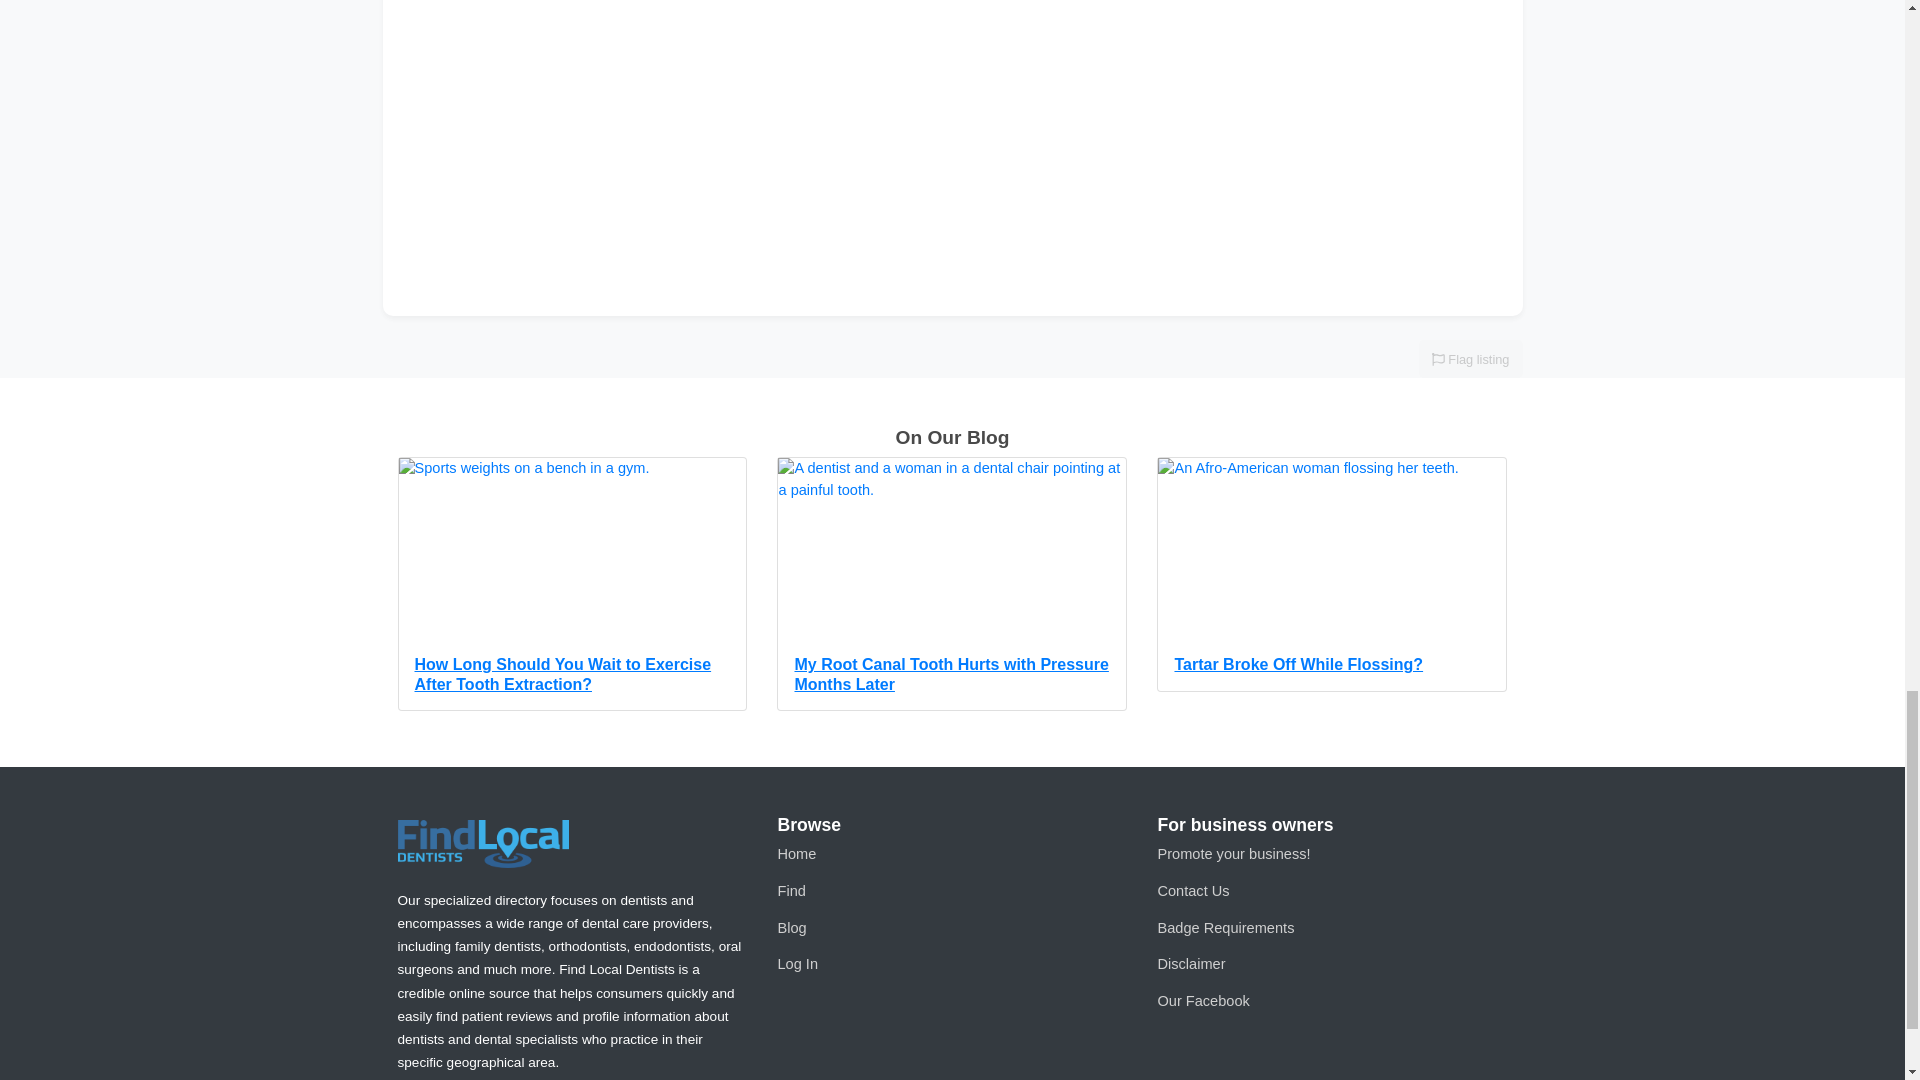  What do you see at coordinates (1470, 359) in the screenshot?
I see `Flag listing` at bounding box center [1470, 359].